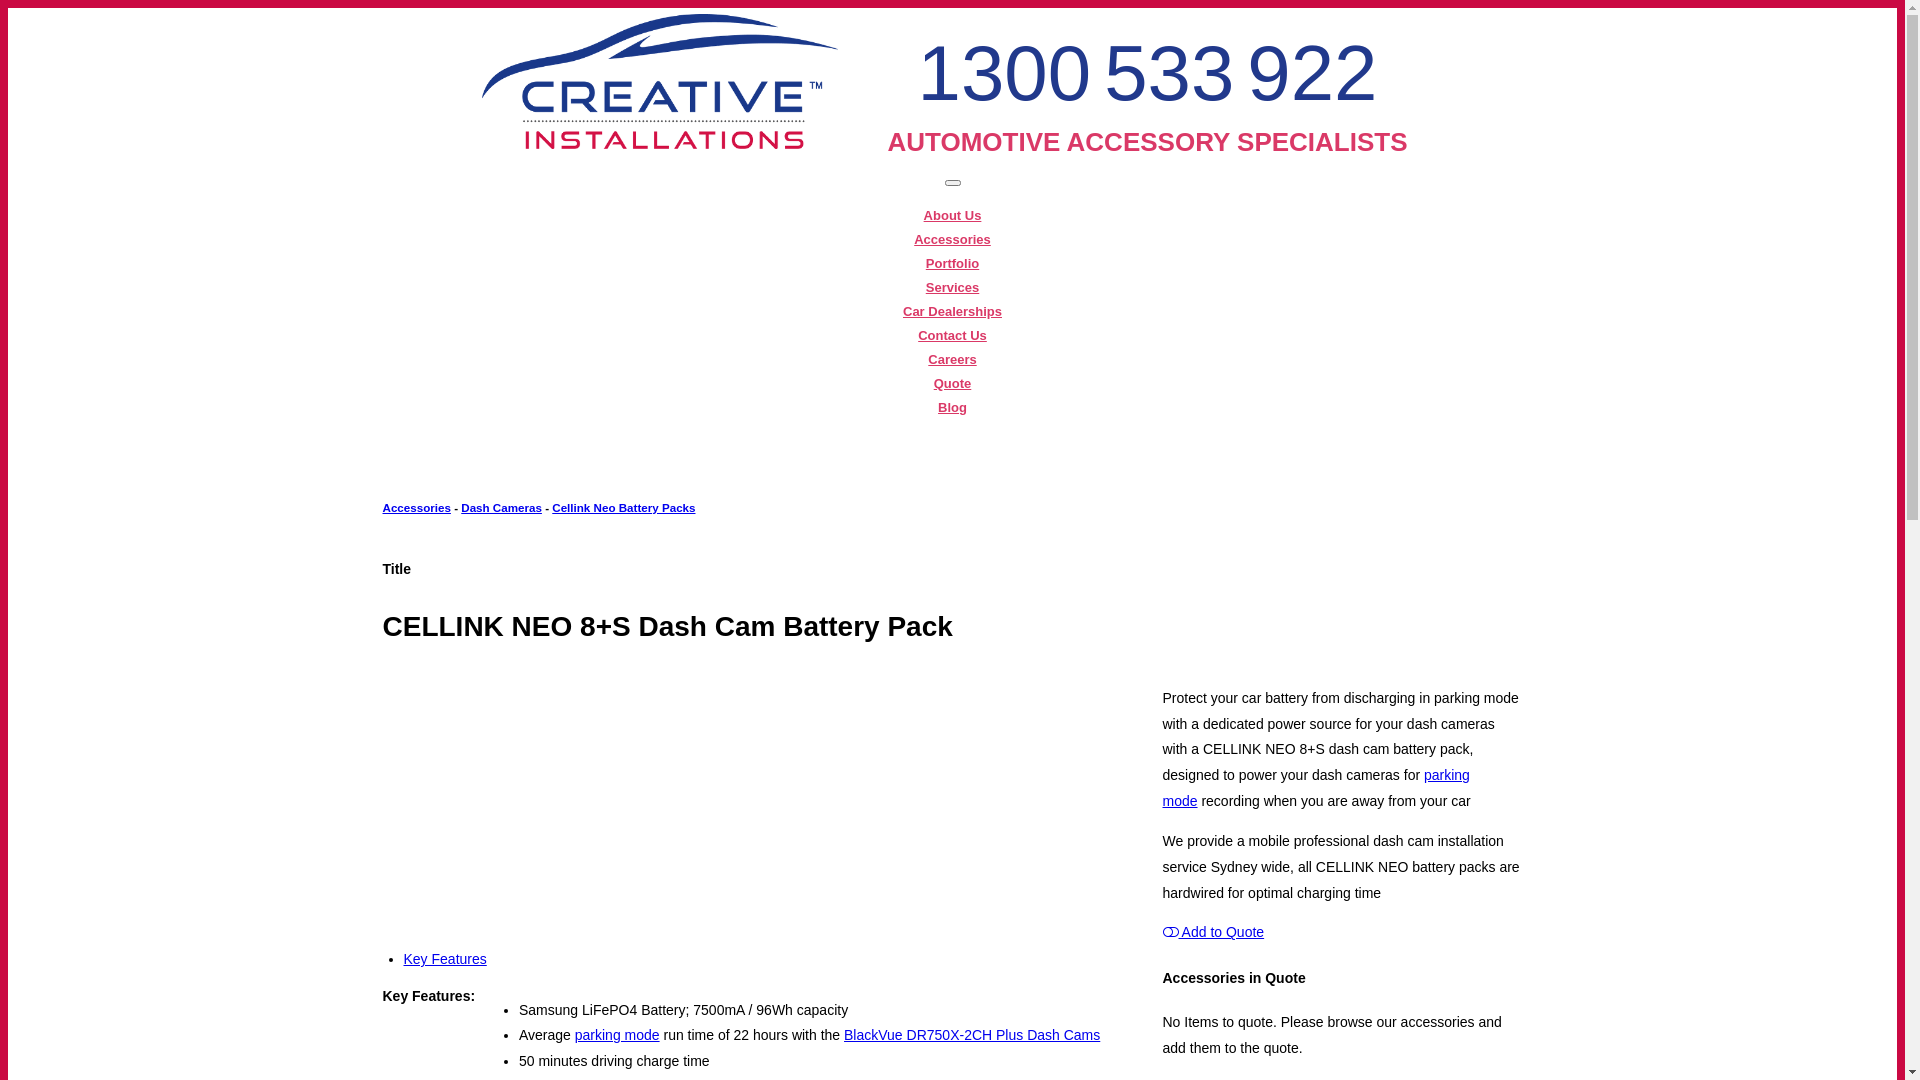 This screenshot has width=1920, height=1080. Describe the element at coordinates (953, 288) in the screenshot. I see `Services` at that location.